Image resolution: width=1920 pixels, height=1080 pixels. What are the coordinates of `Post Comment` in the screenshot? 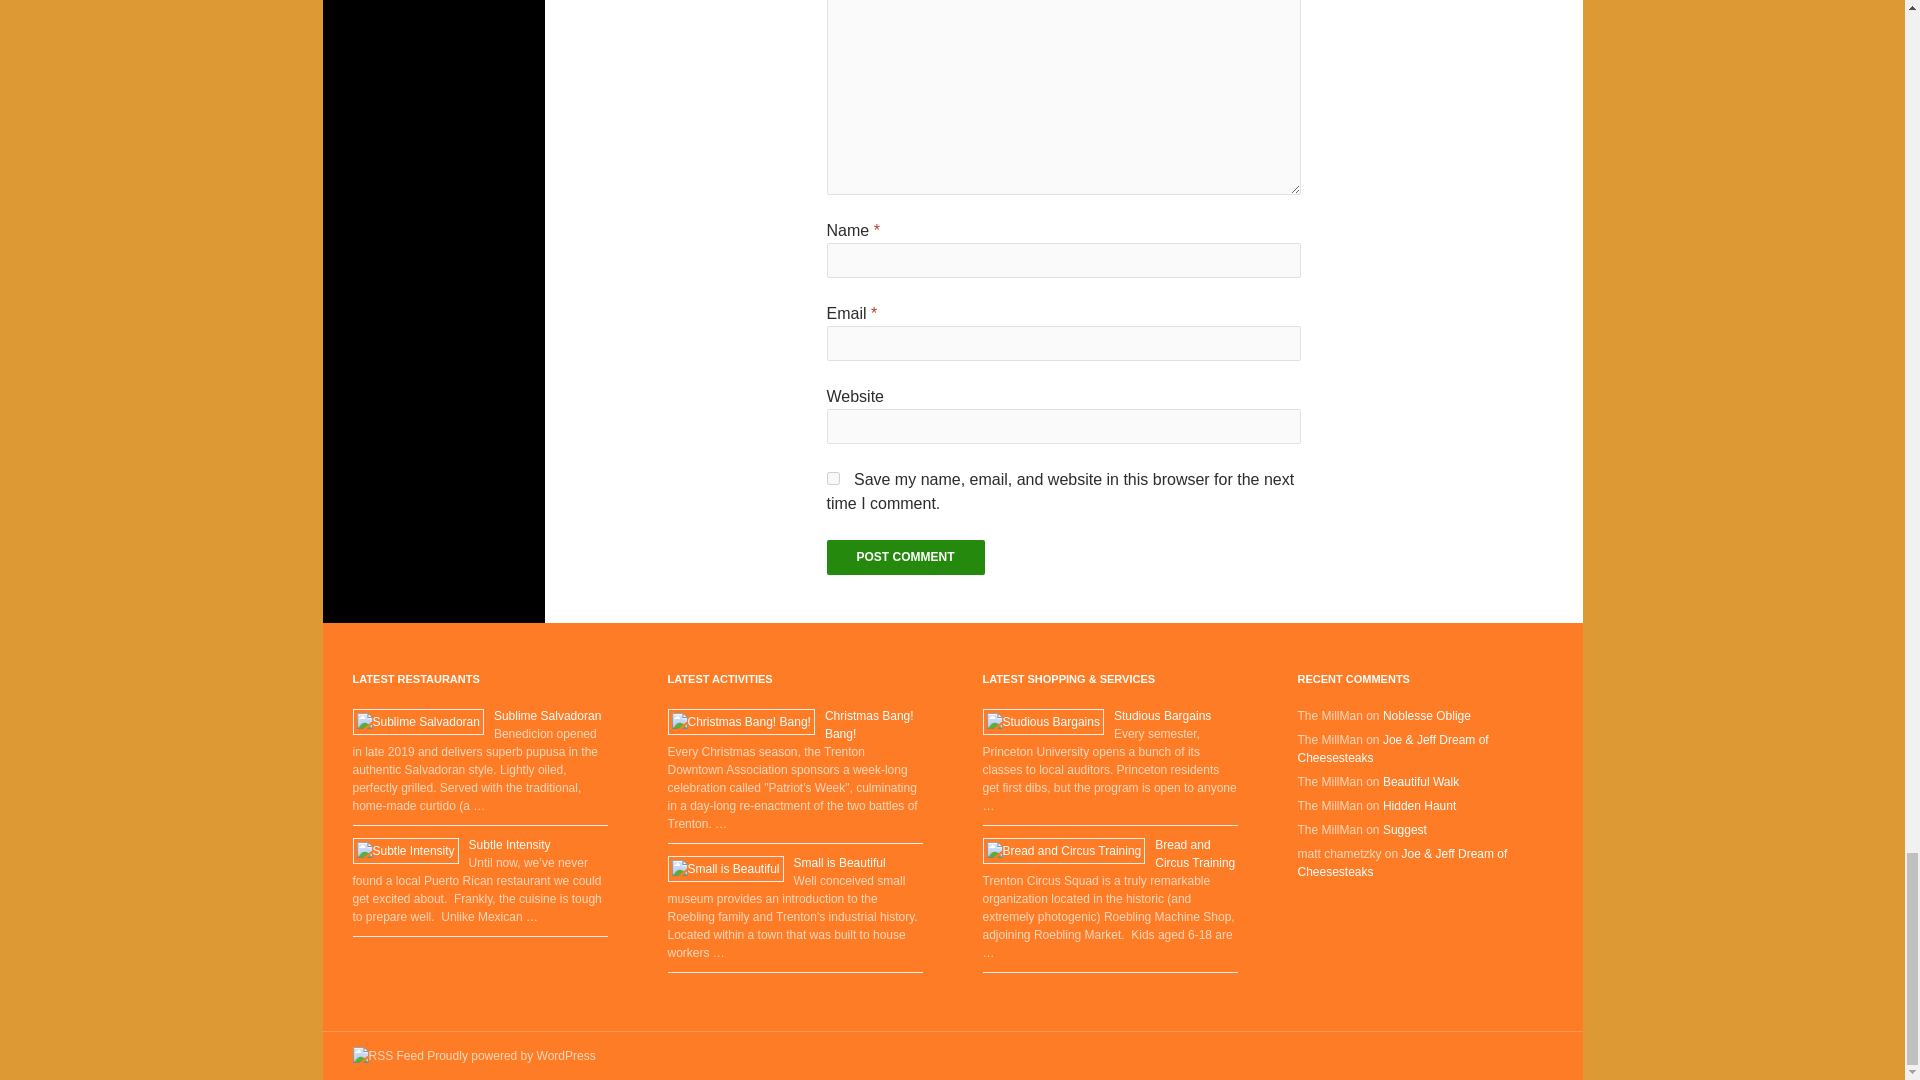 It's located at (904, 557).